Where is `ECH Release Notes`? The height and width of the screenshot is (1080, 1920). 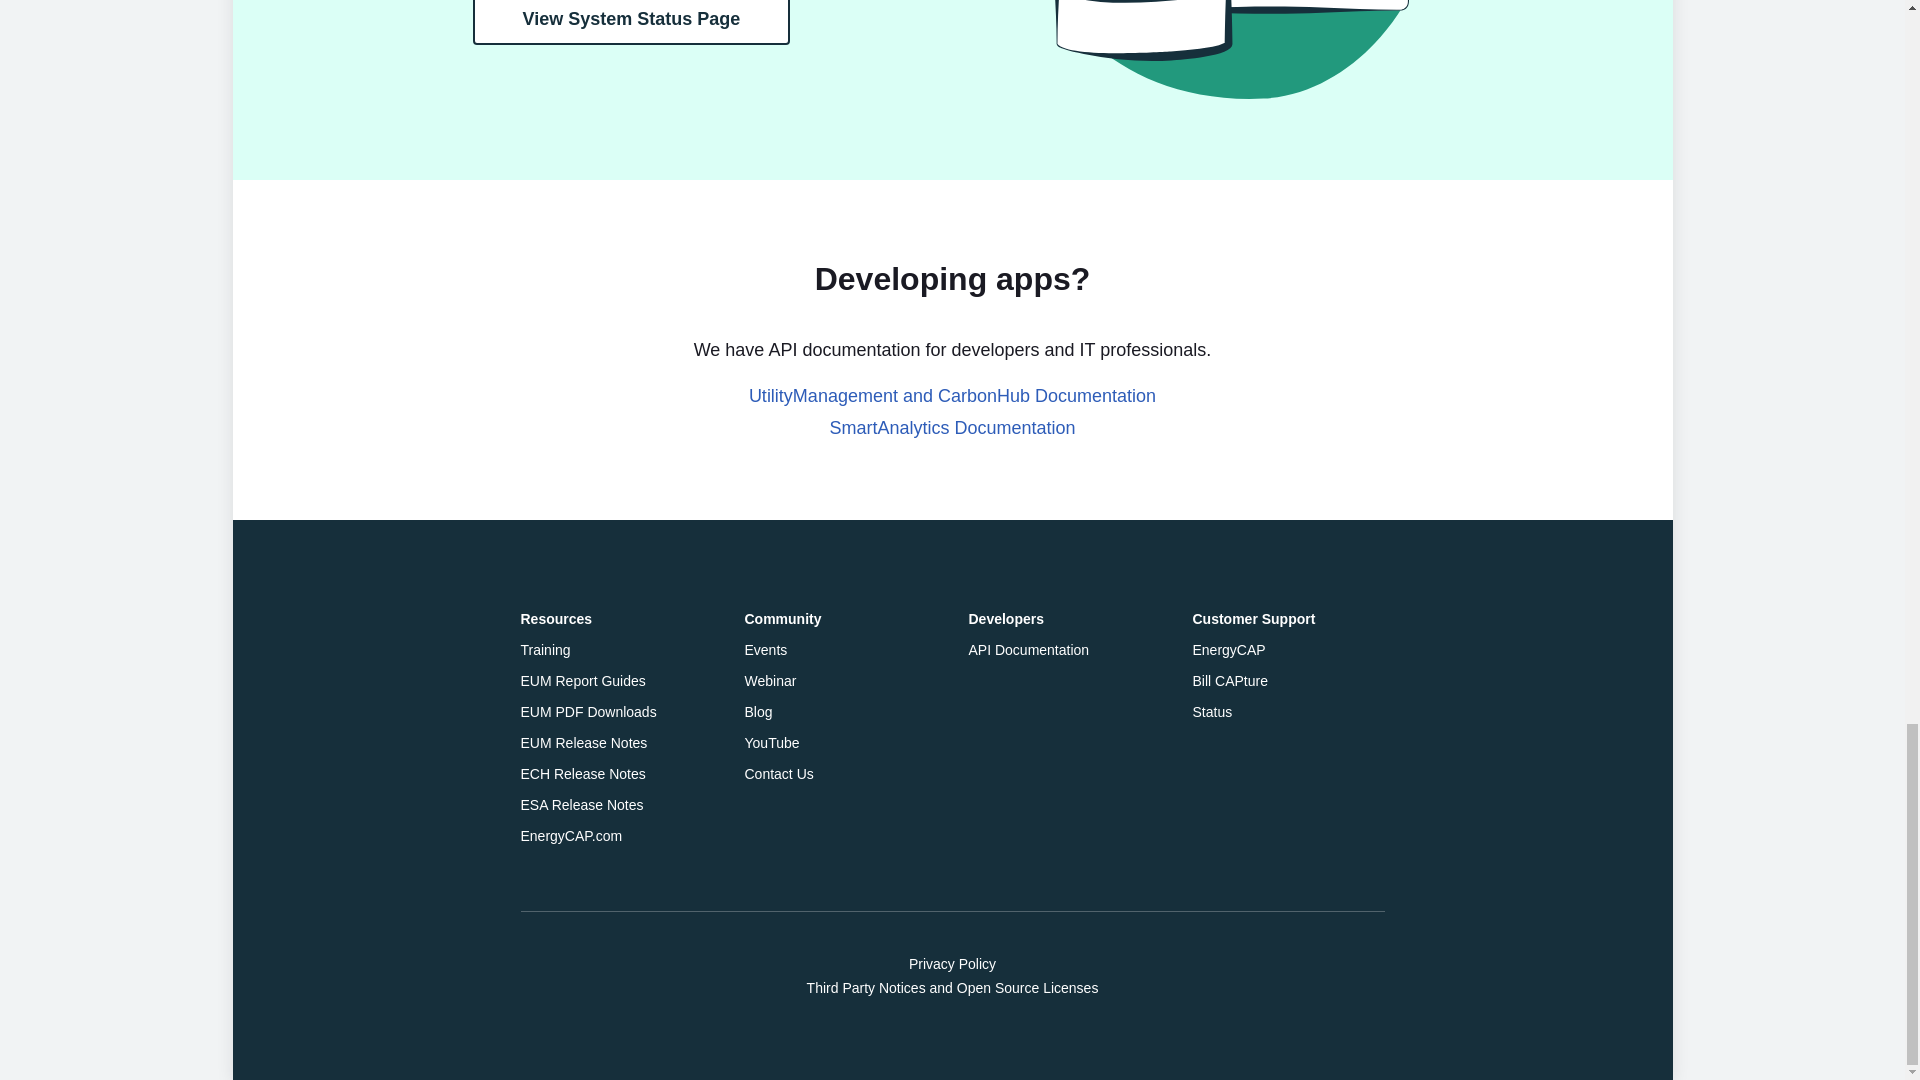 ECH Release Notes is located at coordinates (582, 773).